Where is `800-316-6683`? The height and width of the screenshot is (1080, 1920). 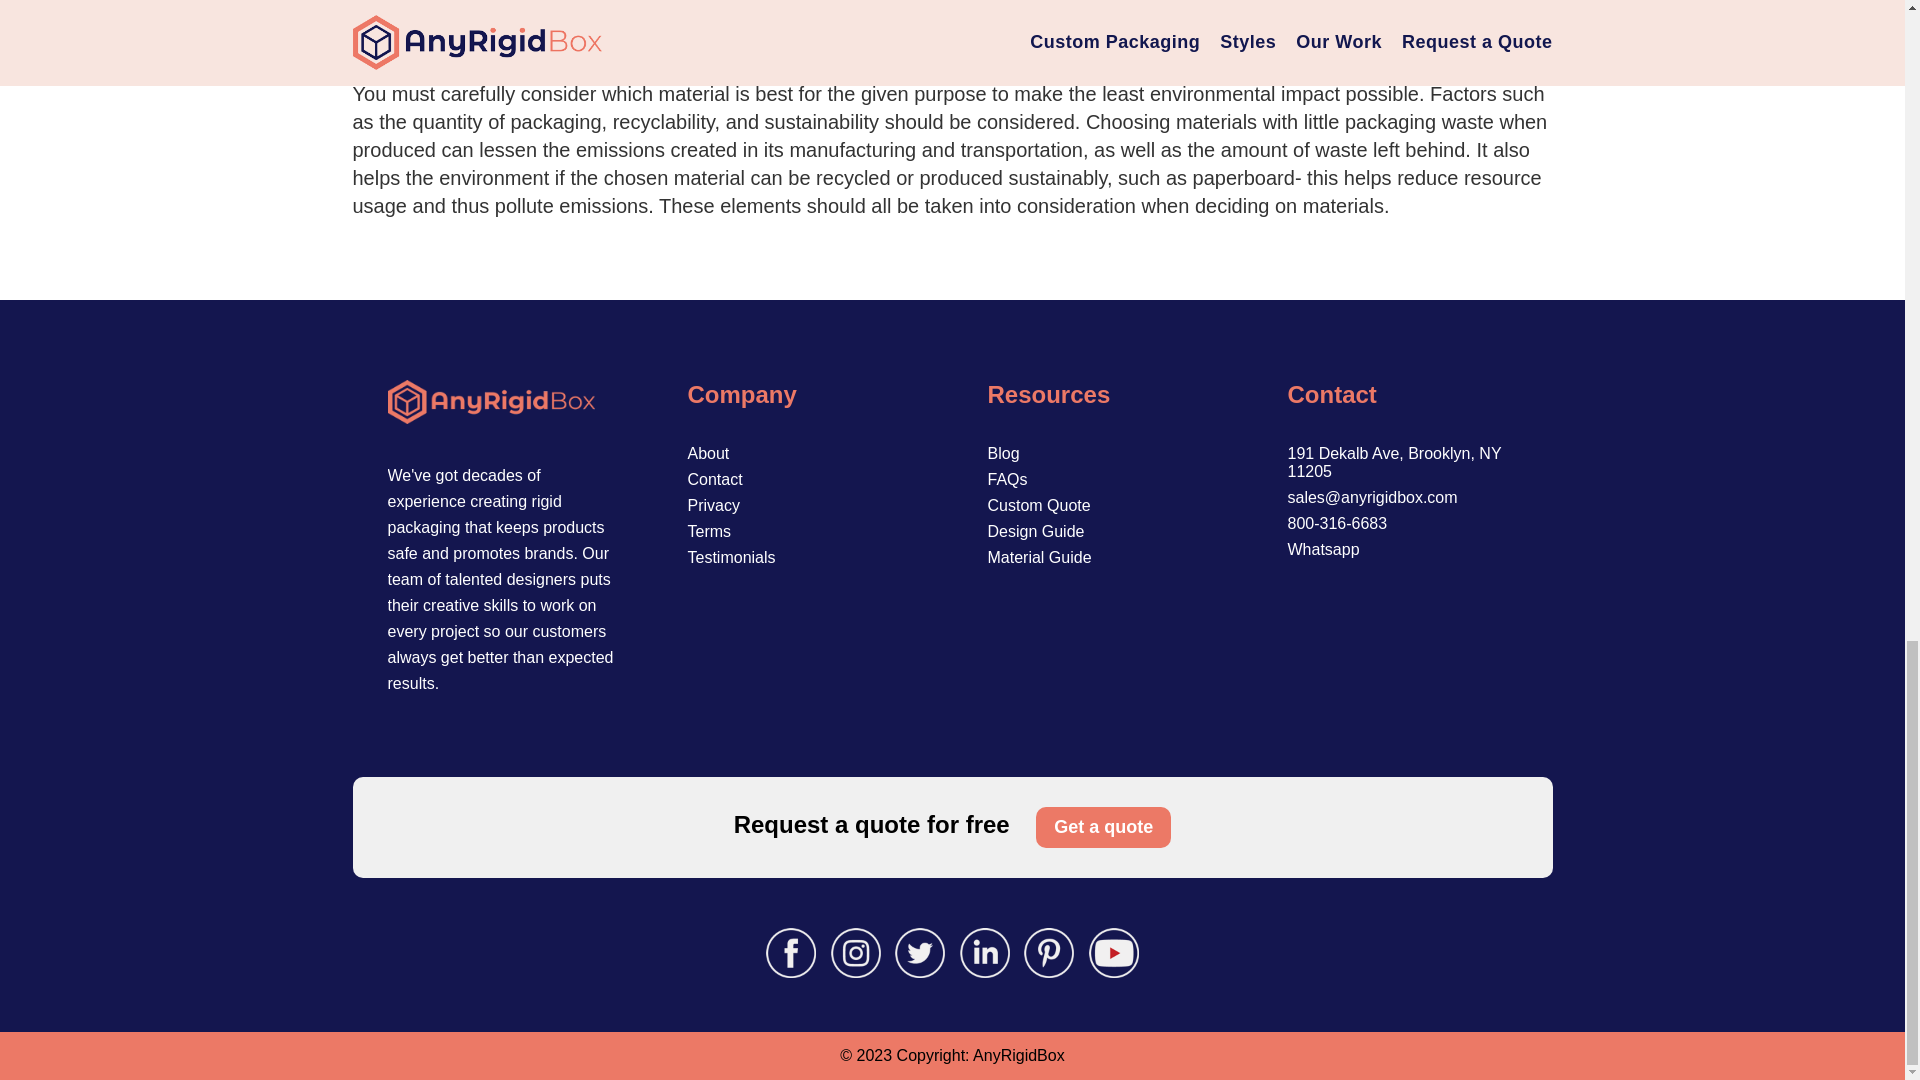
800-316-6683 is located at coordinates (1338, 524).